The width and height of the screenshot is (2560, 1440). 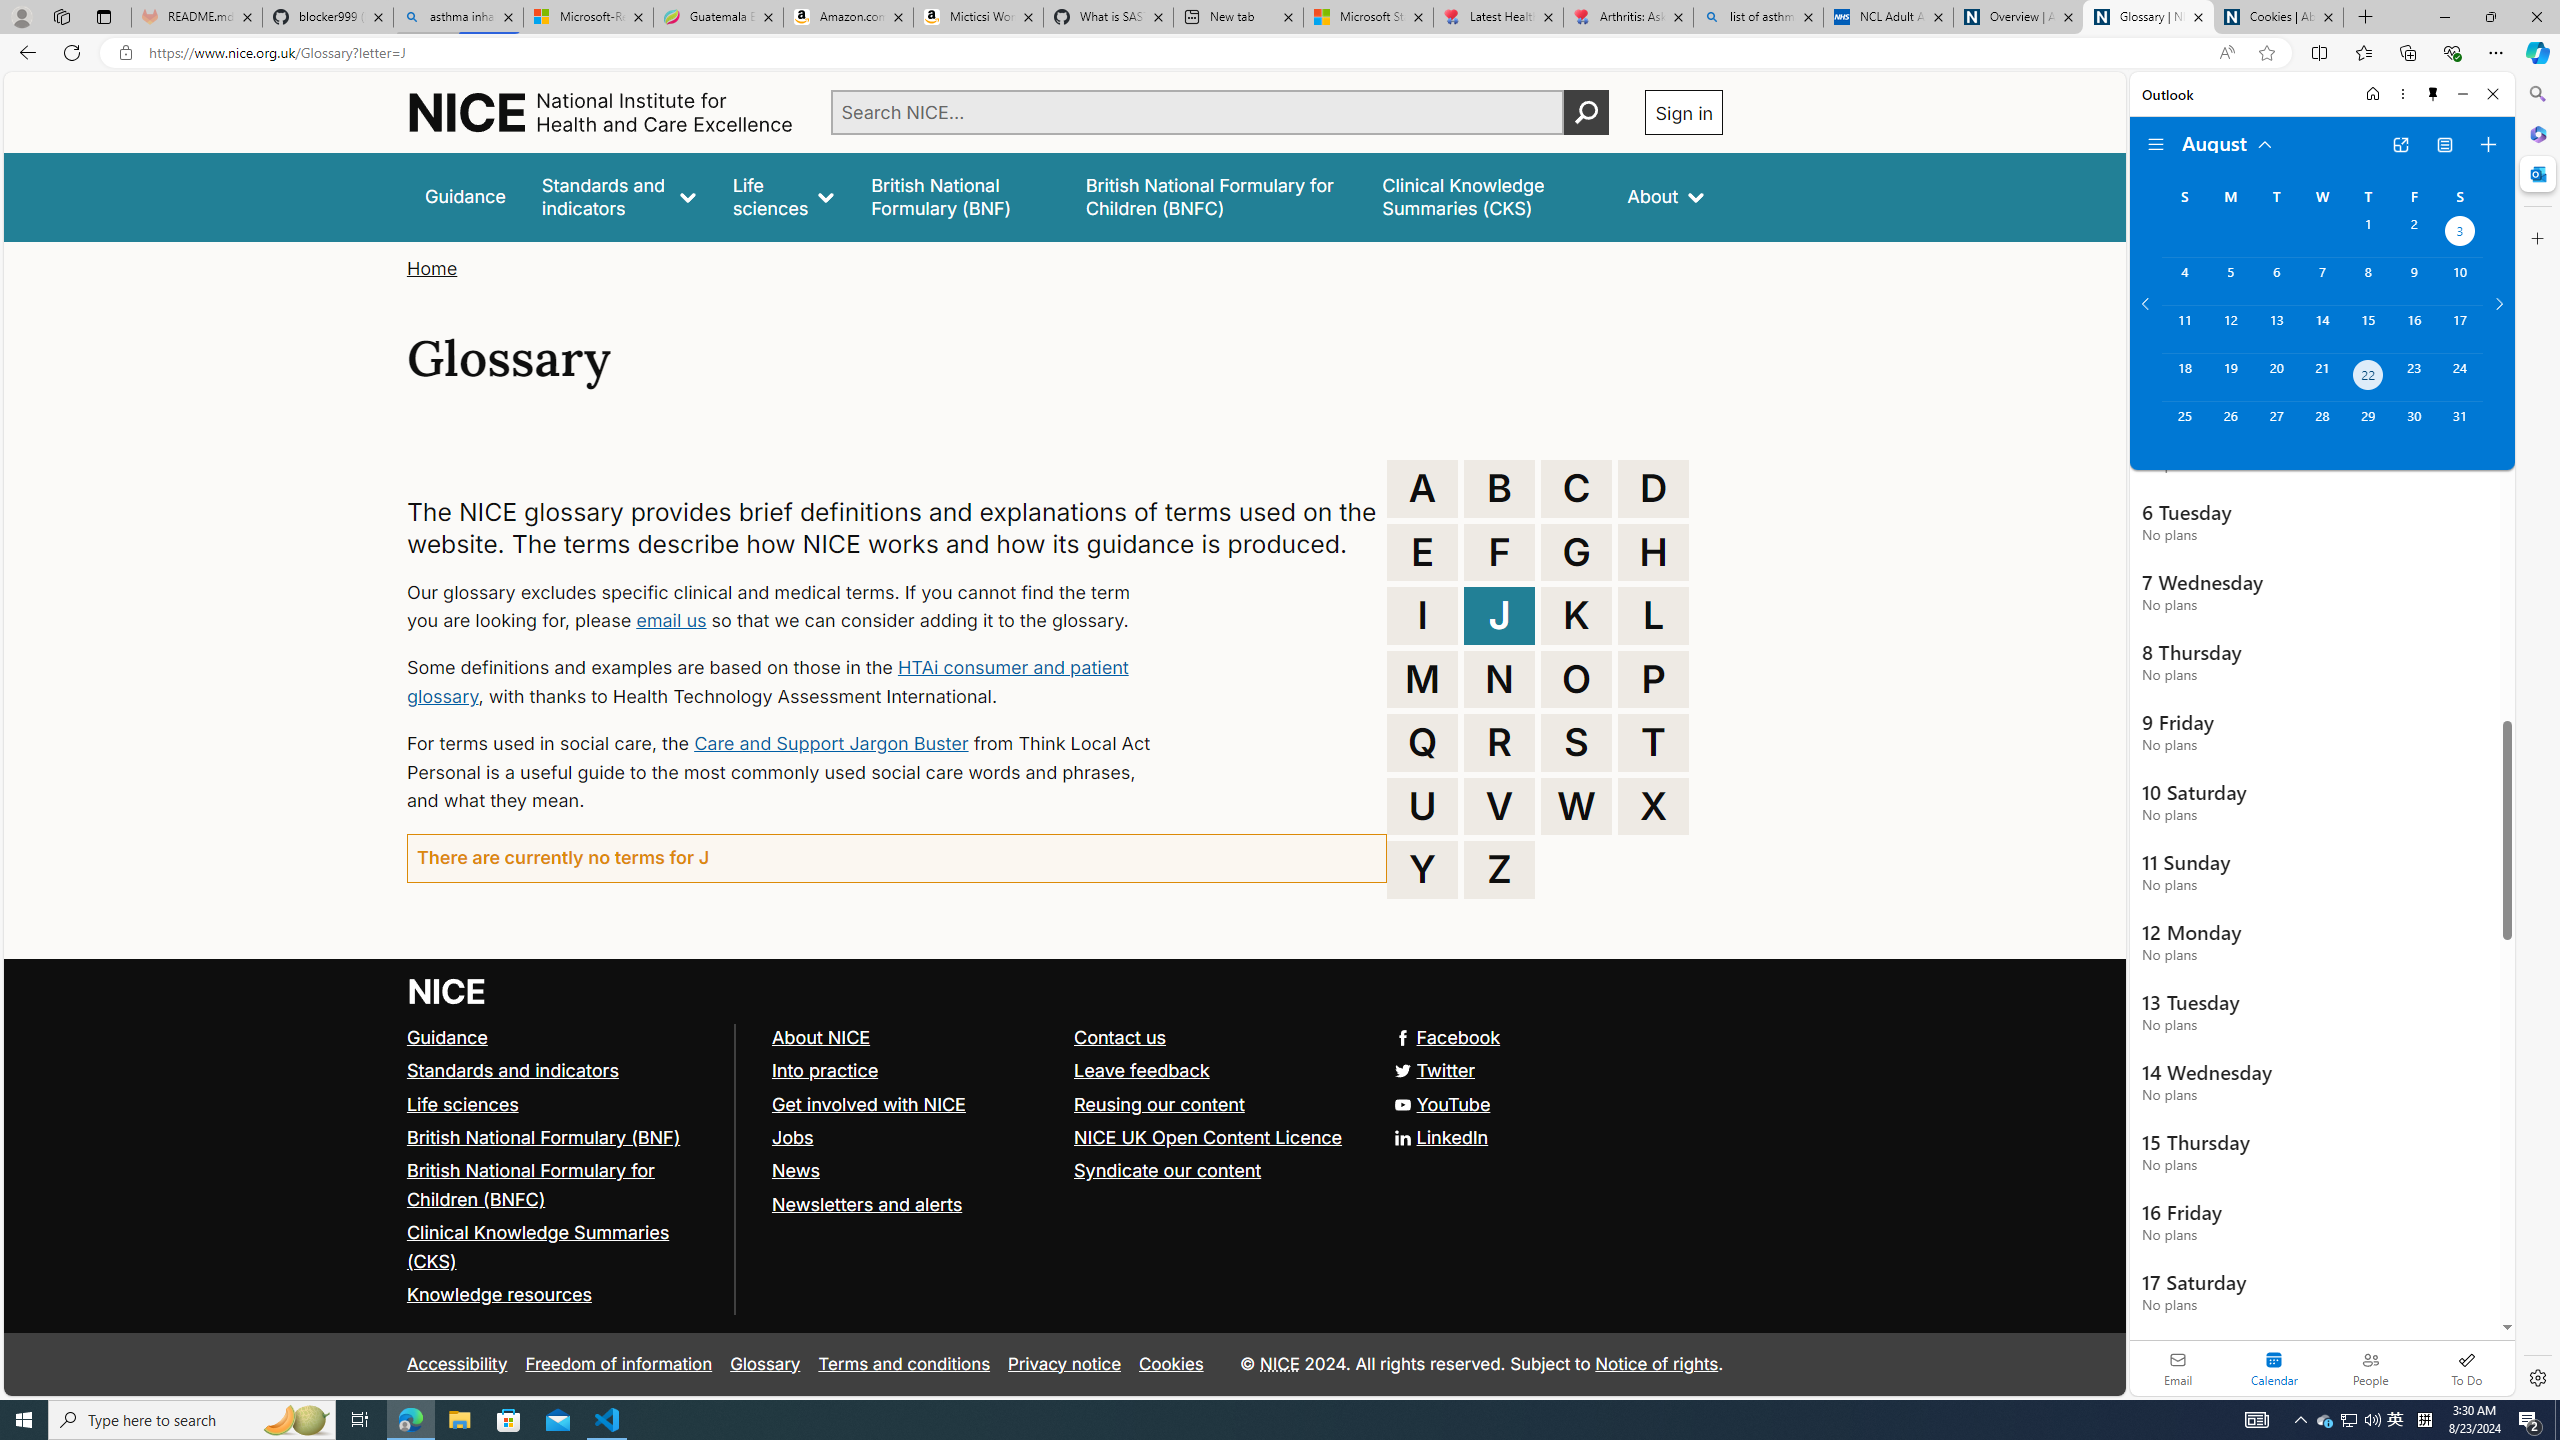 I want to click on list of asthma inhalers uk - Search, so click(x=1758, y=17).